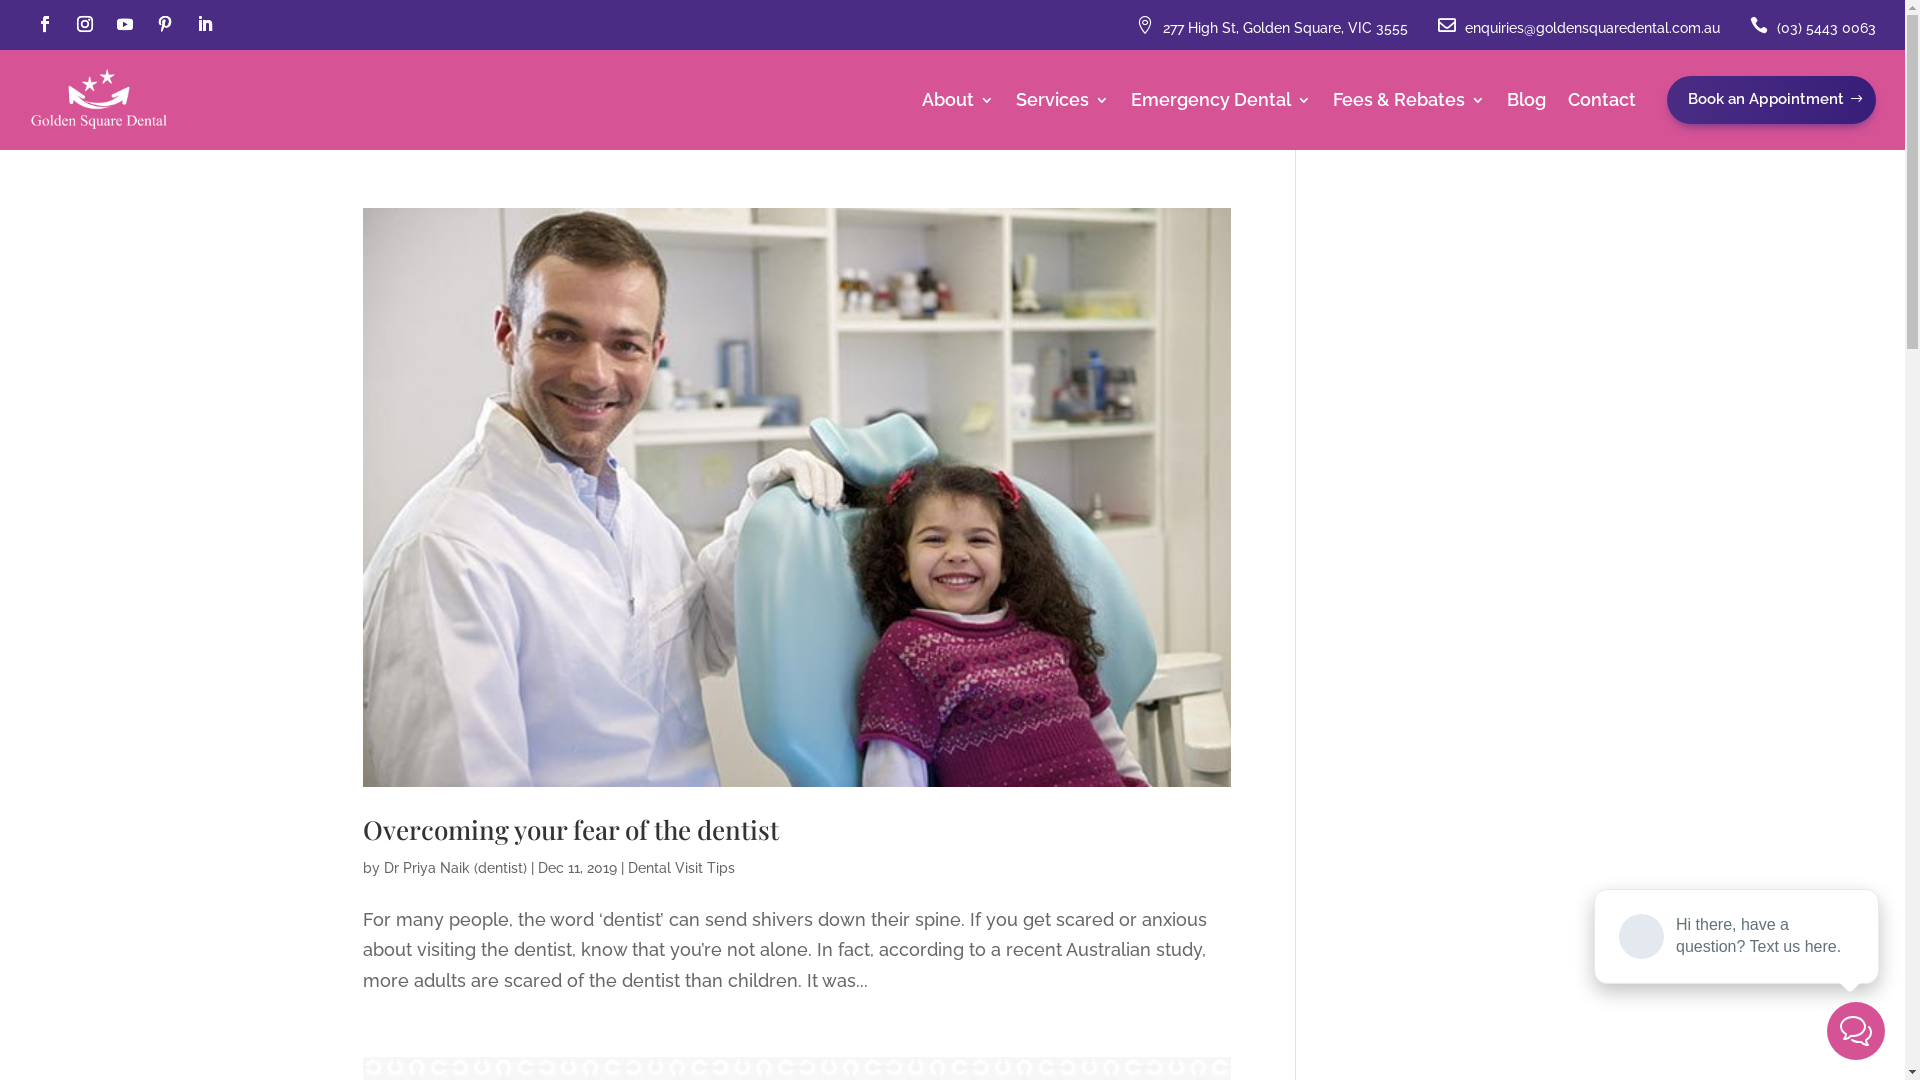 The height and width of the screenshot is (1080, 1920). I want to click on Contact, so click(1602, 104).